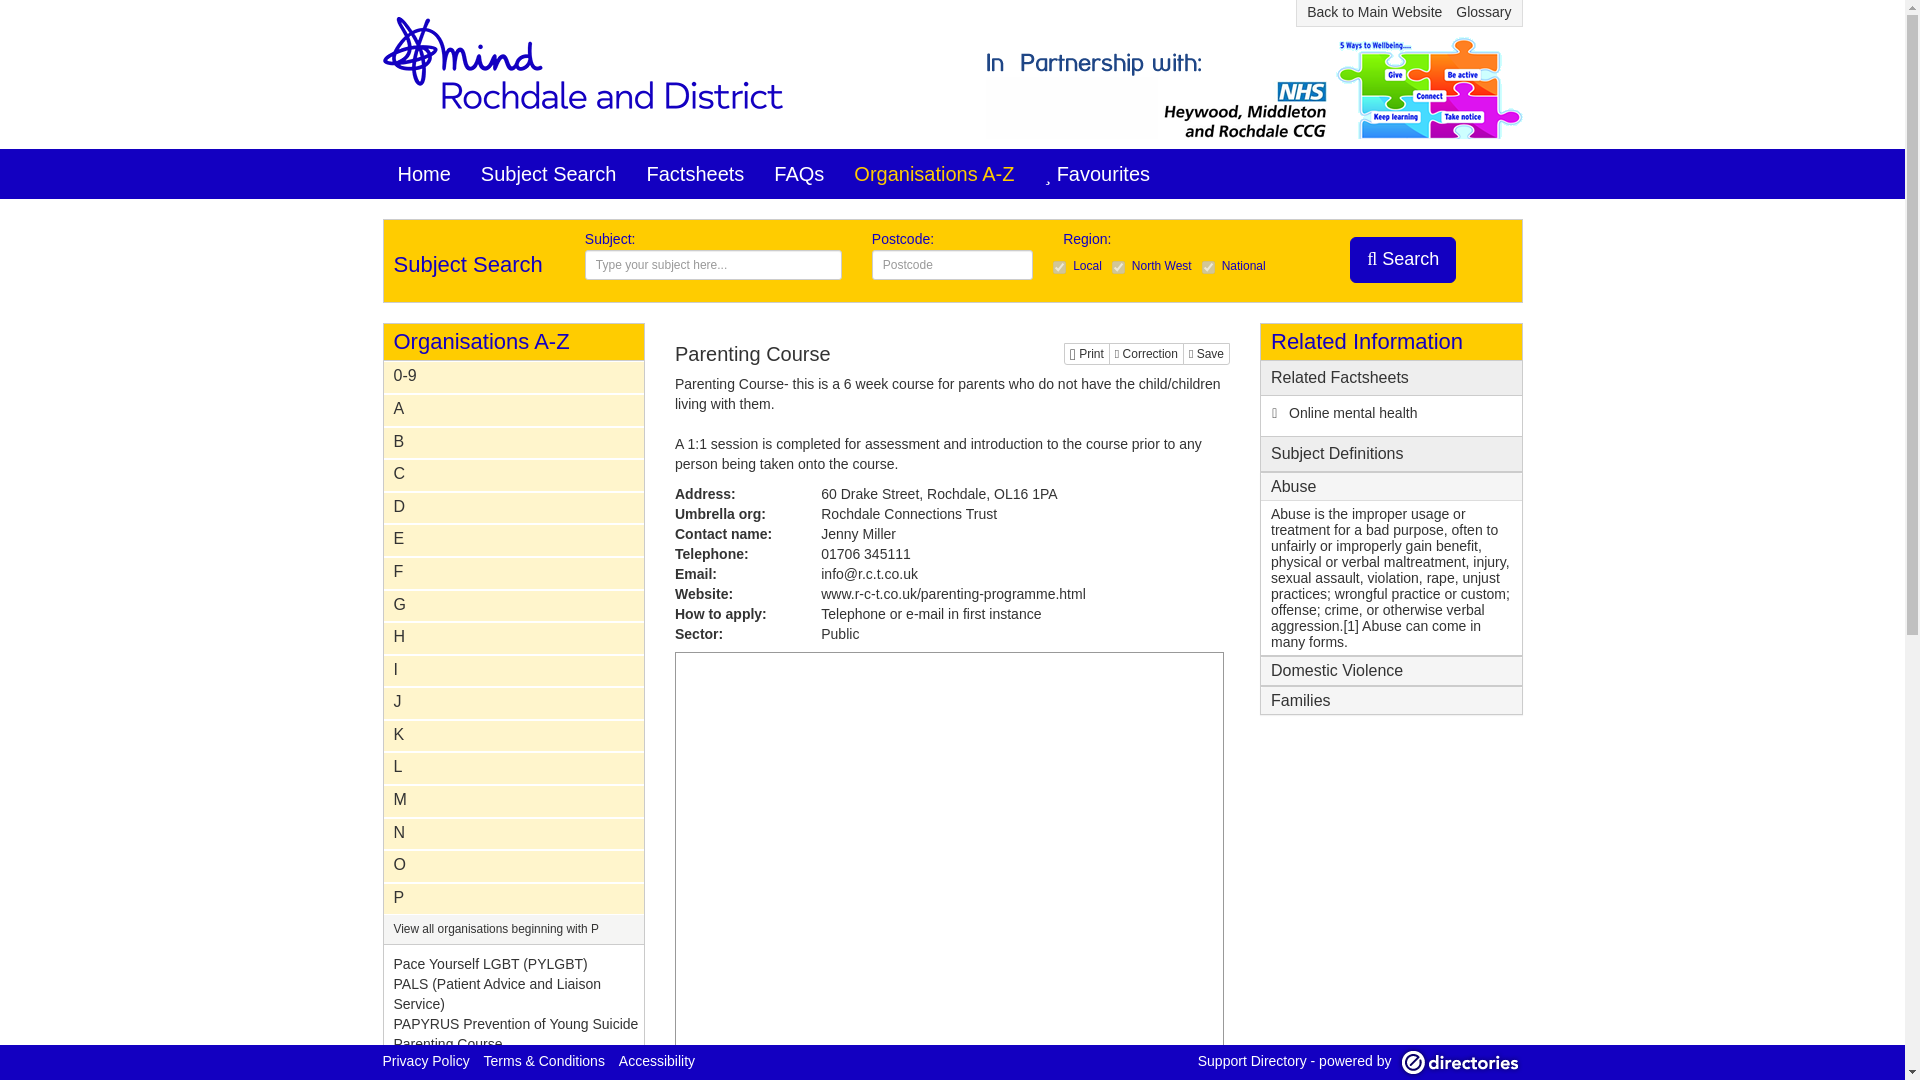 Image resolution: width=1920 pixels, height=1080 pixels. Describe the element at coordinates (514, 408) in the screenshot. I see `A` at that location.